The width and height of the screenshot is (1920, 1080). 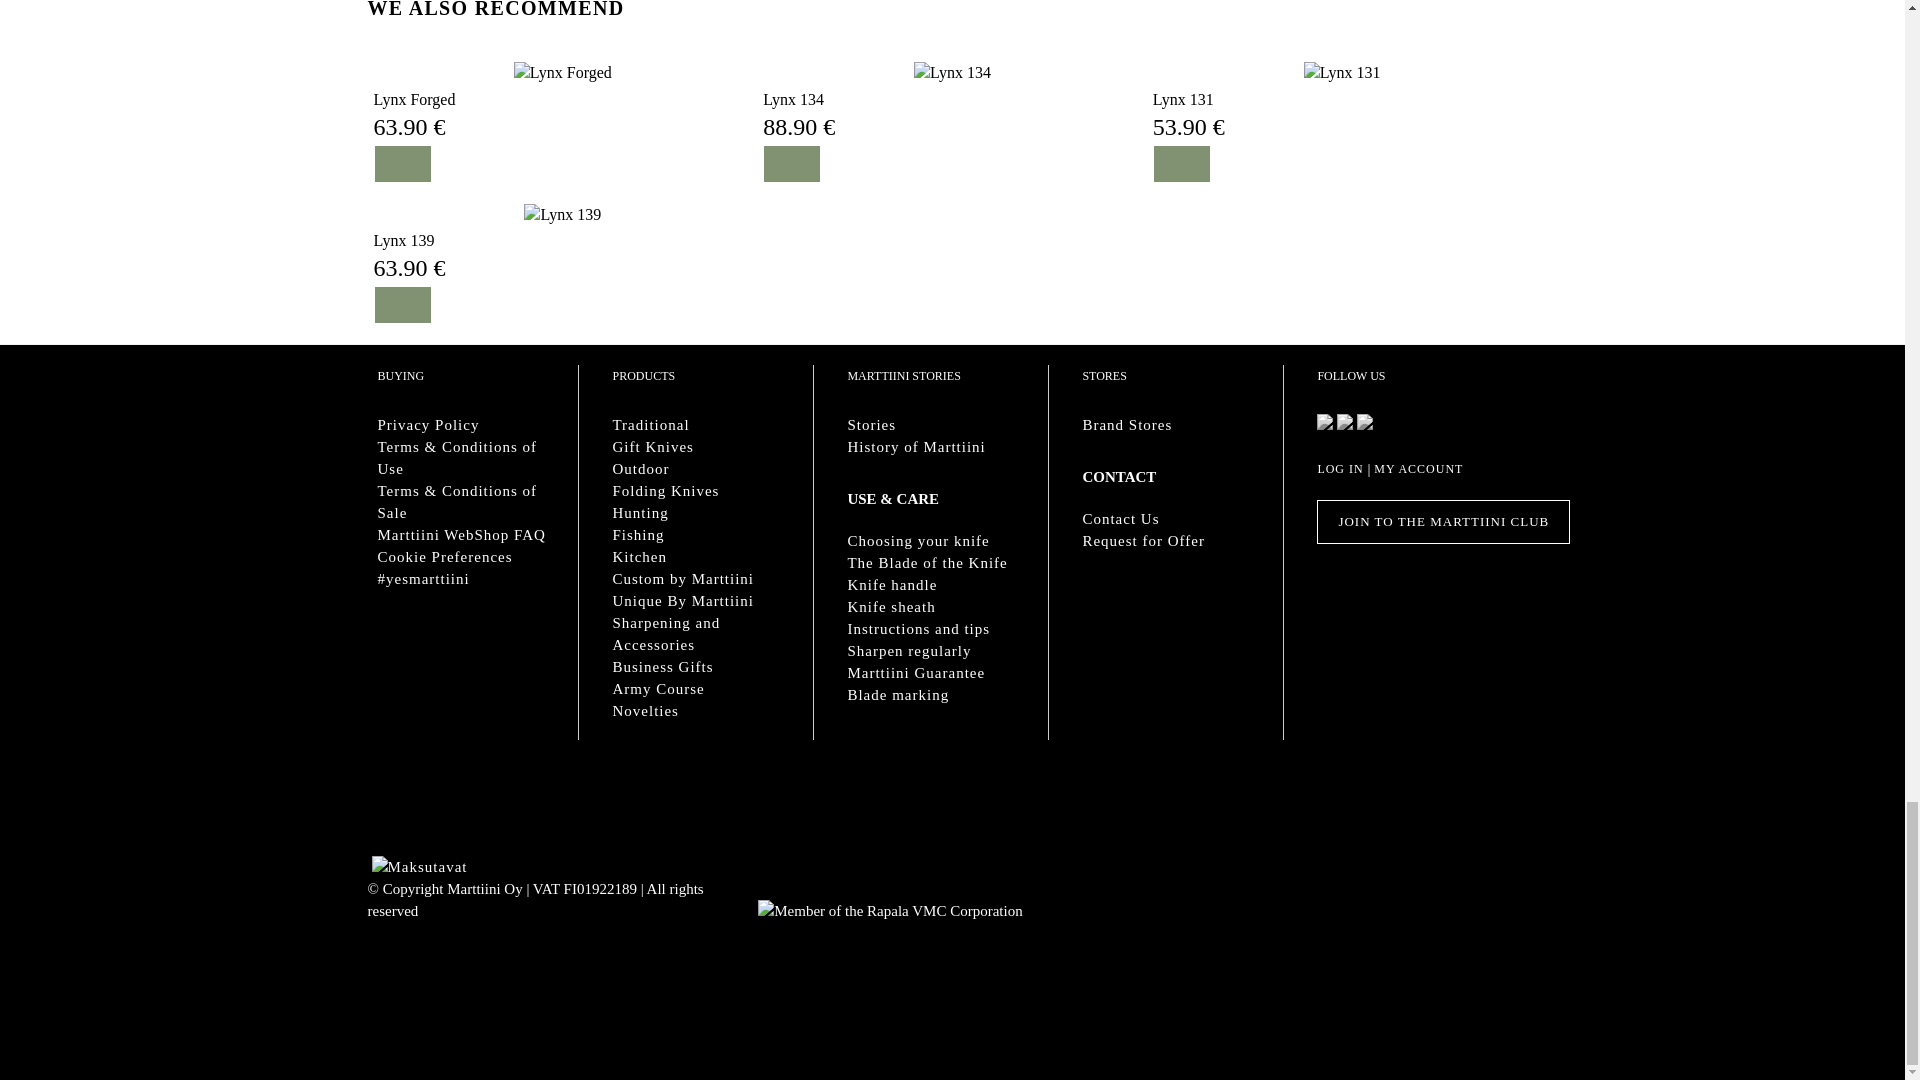 What do you see at coordinates (415, 100) in the screenshot?
I see `Go to product` at bounding box center [415, 100].